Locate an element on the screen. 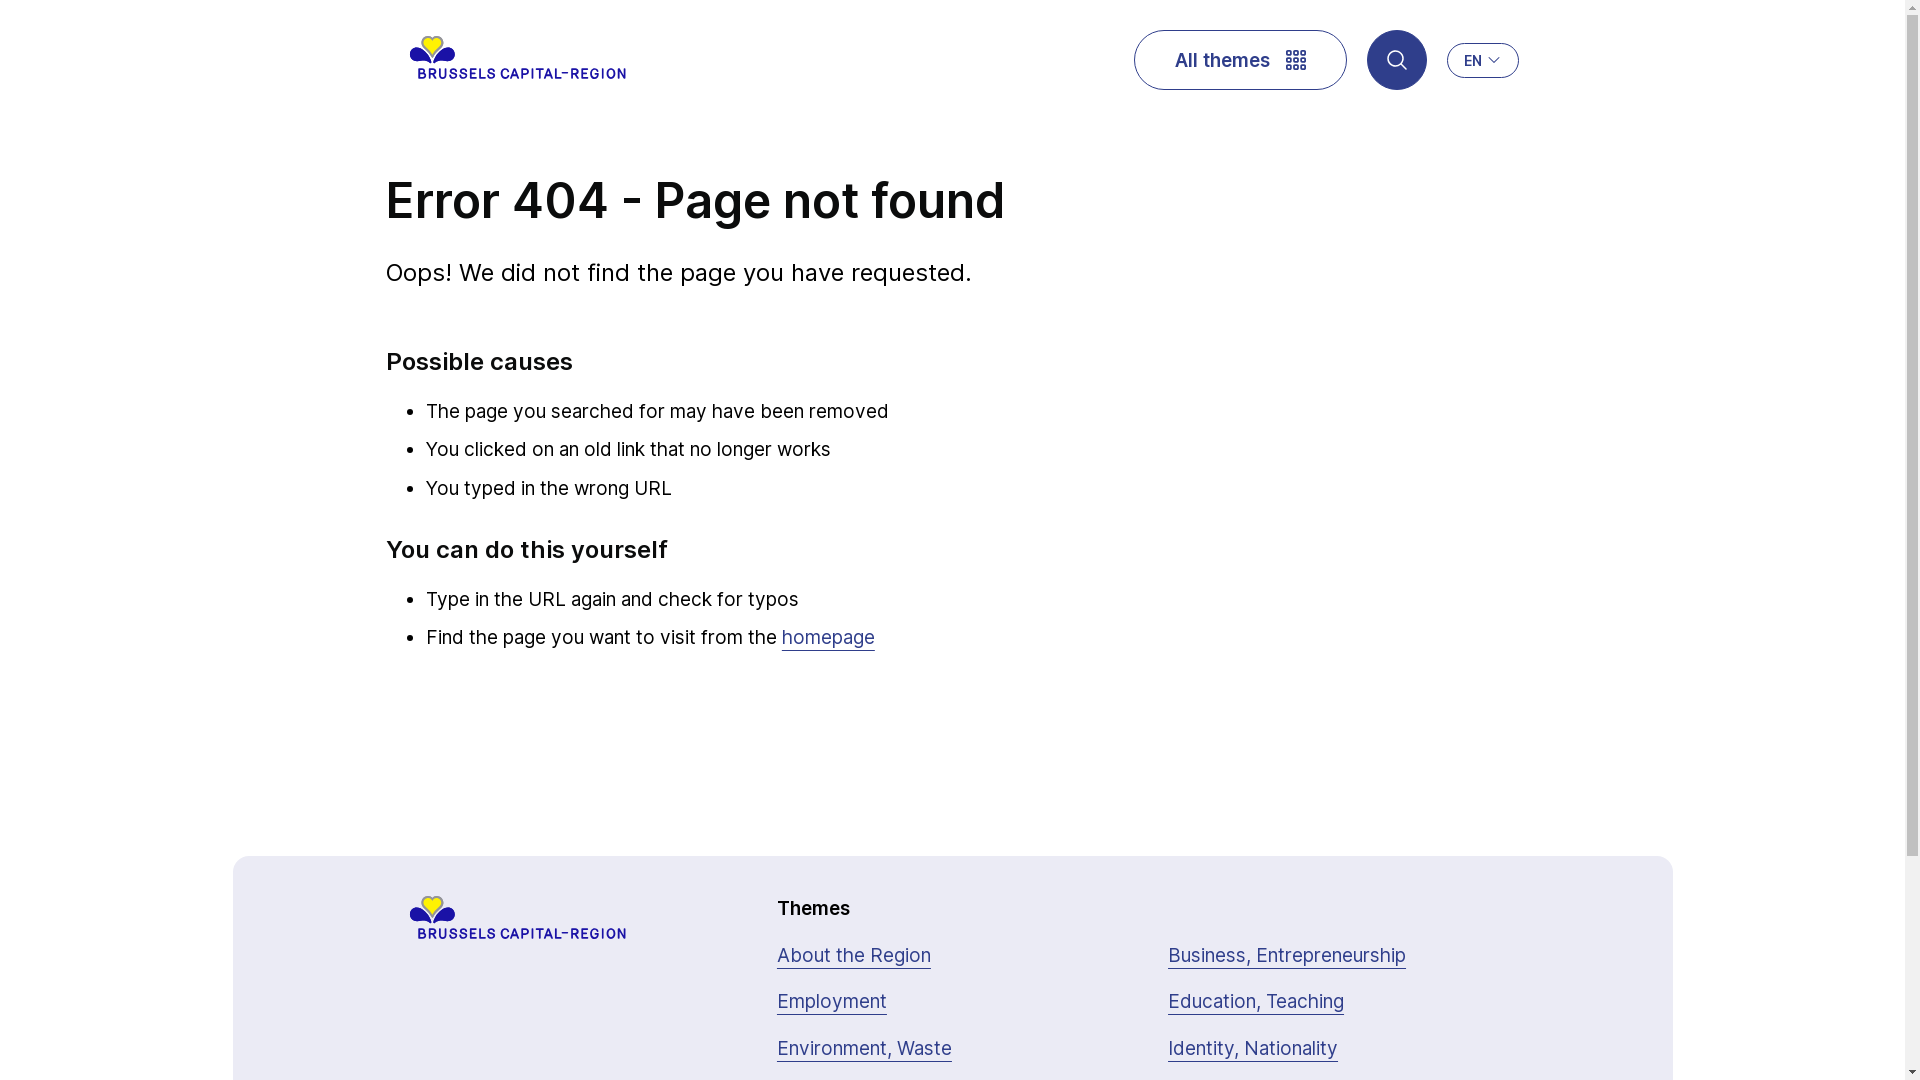  Identity, Nationality is located at coordinates (1253, 1050).